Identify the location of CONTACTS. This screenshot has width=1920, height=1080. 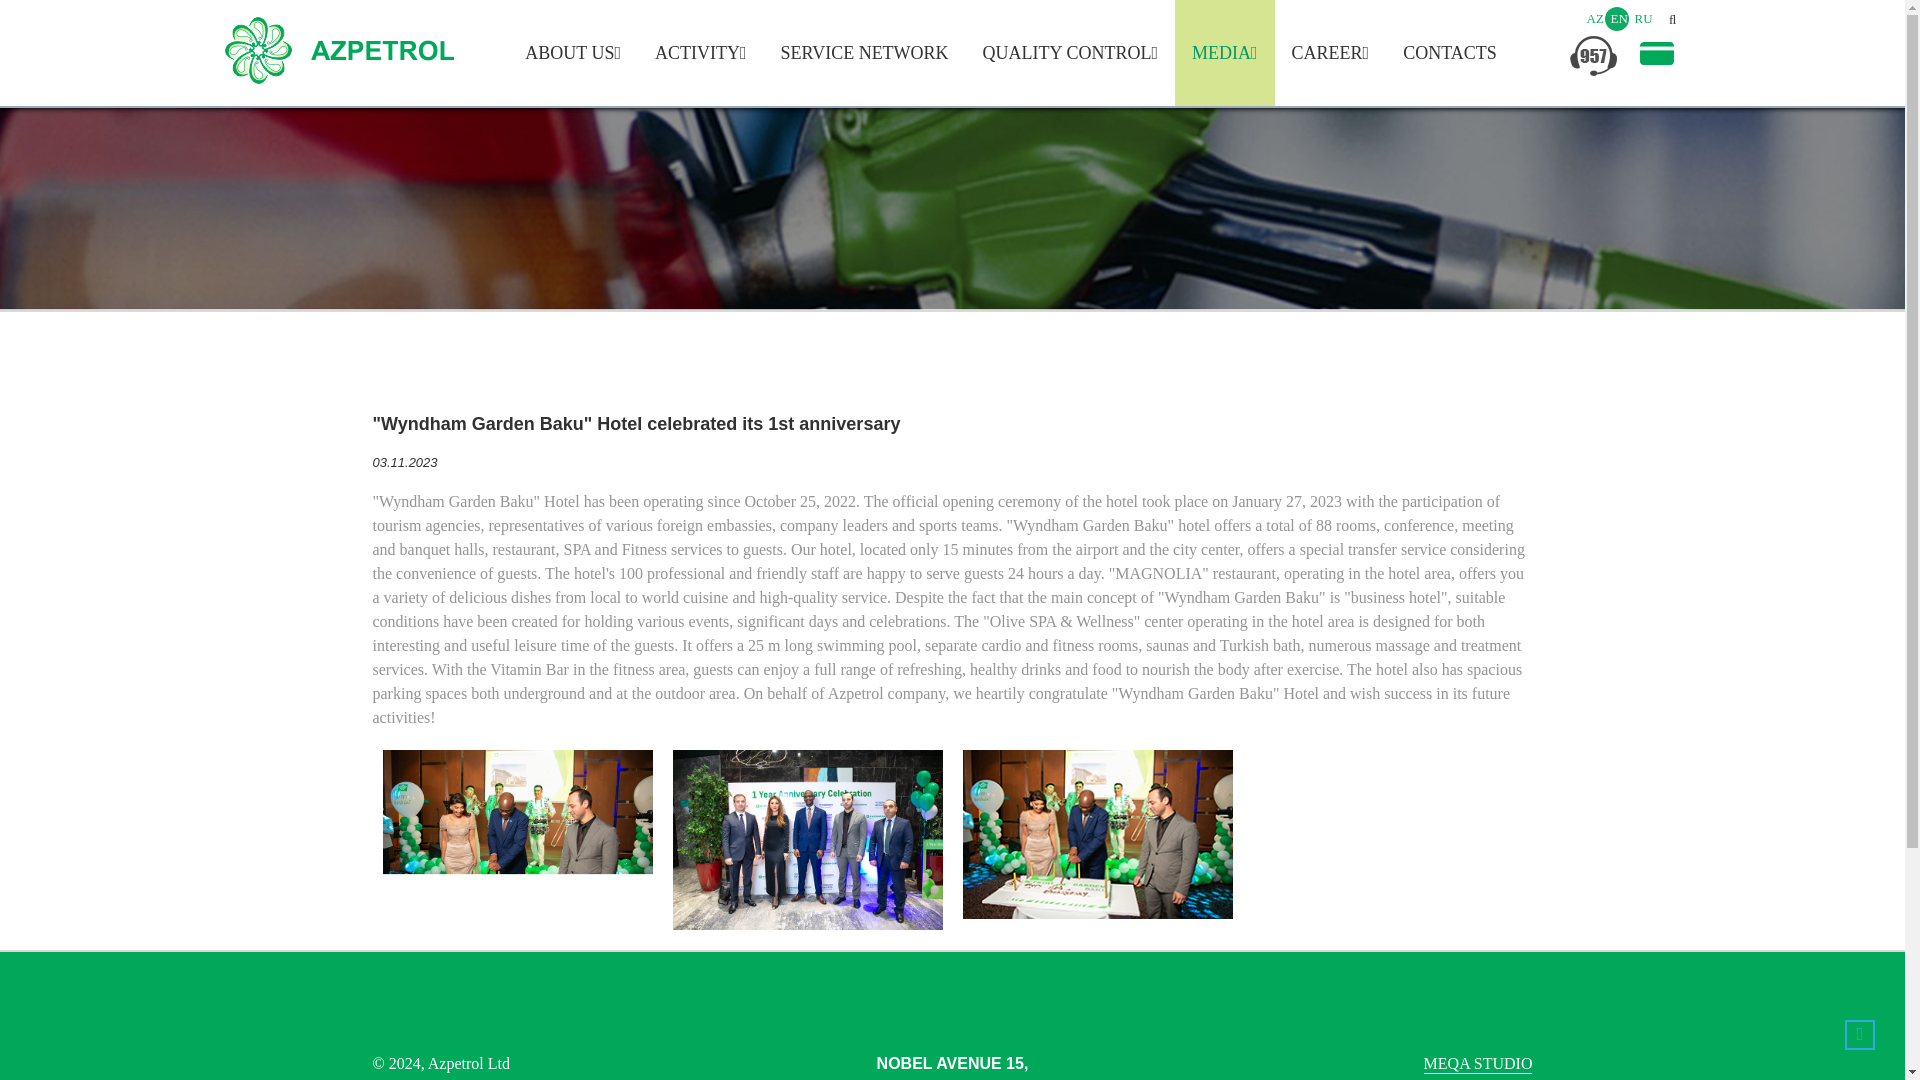
(1450, 52).